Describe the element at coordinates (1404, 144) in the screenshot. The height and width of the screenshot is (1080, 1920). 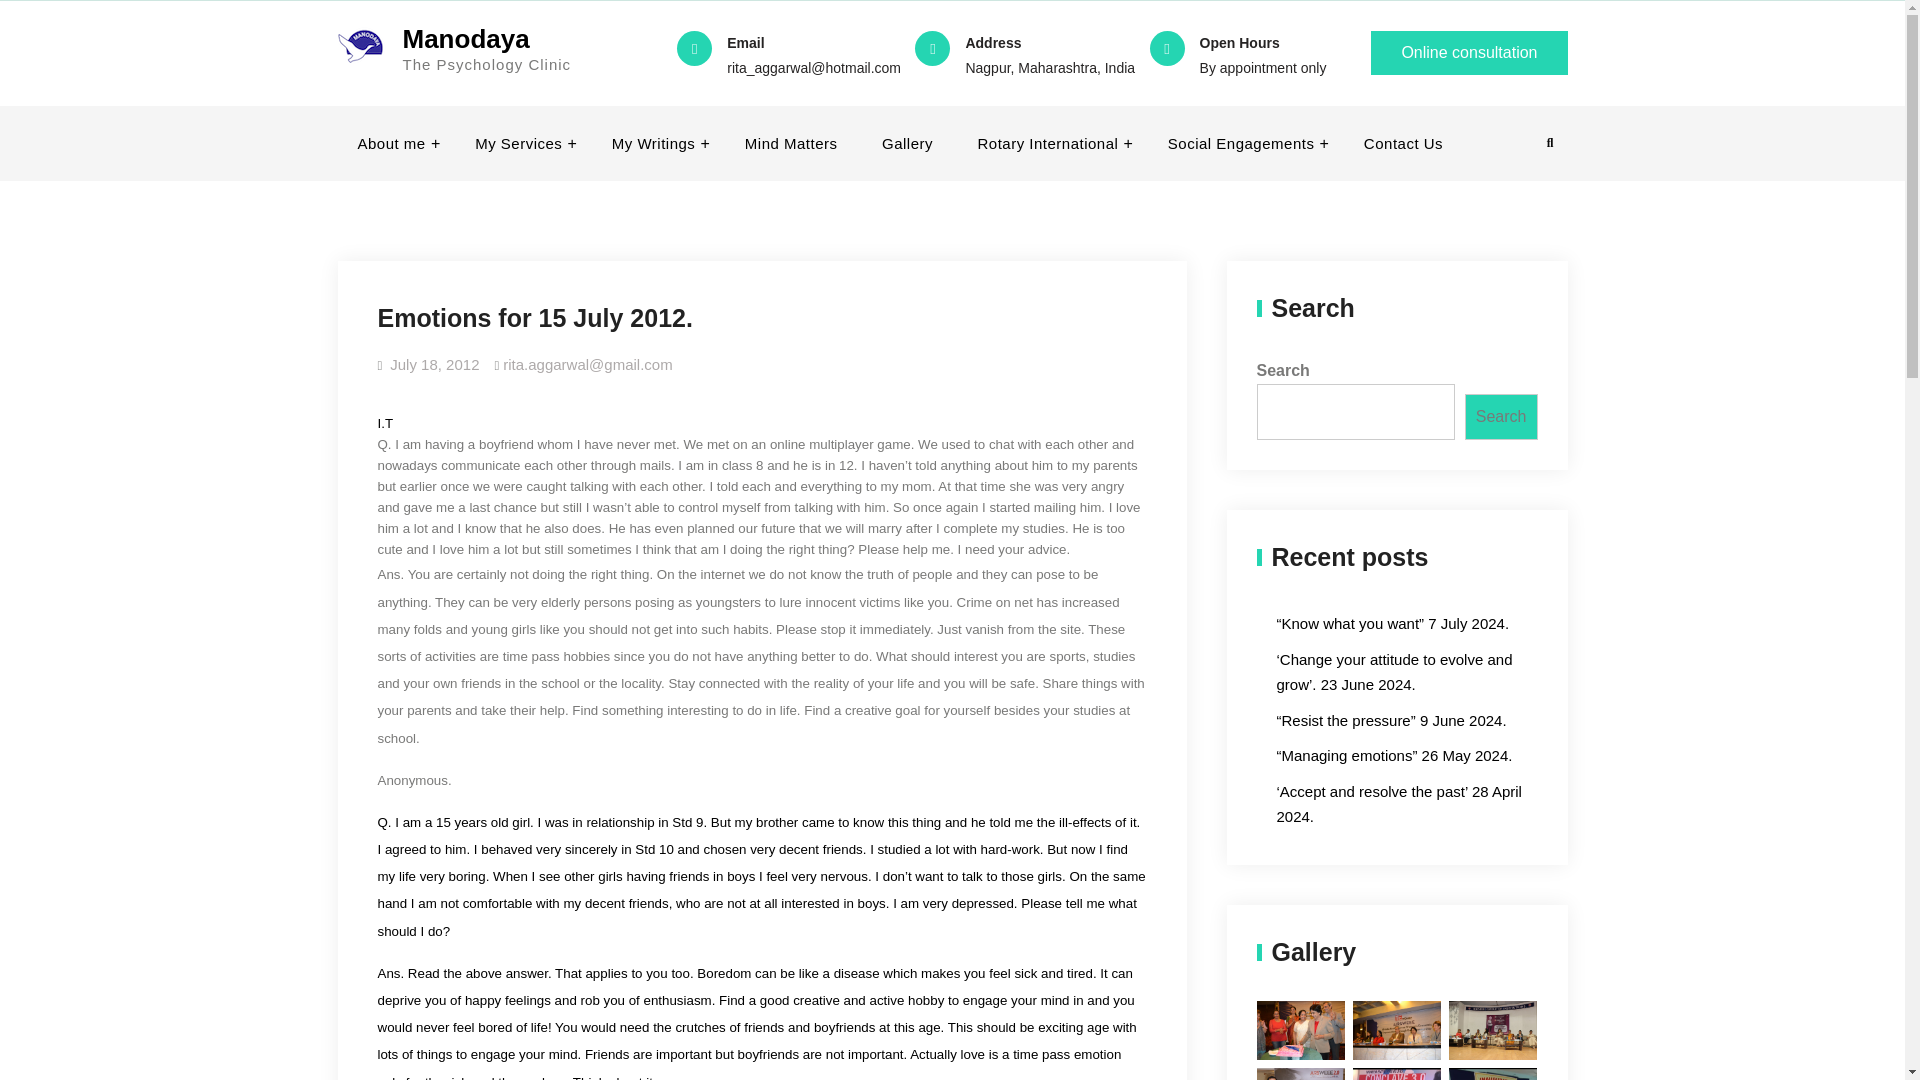
I see `Contact Us` at that location.